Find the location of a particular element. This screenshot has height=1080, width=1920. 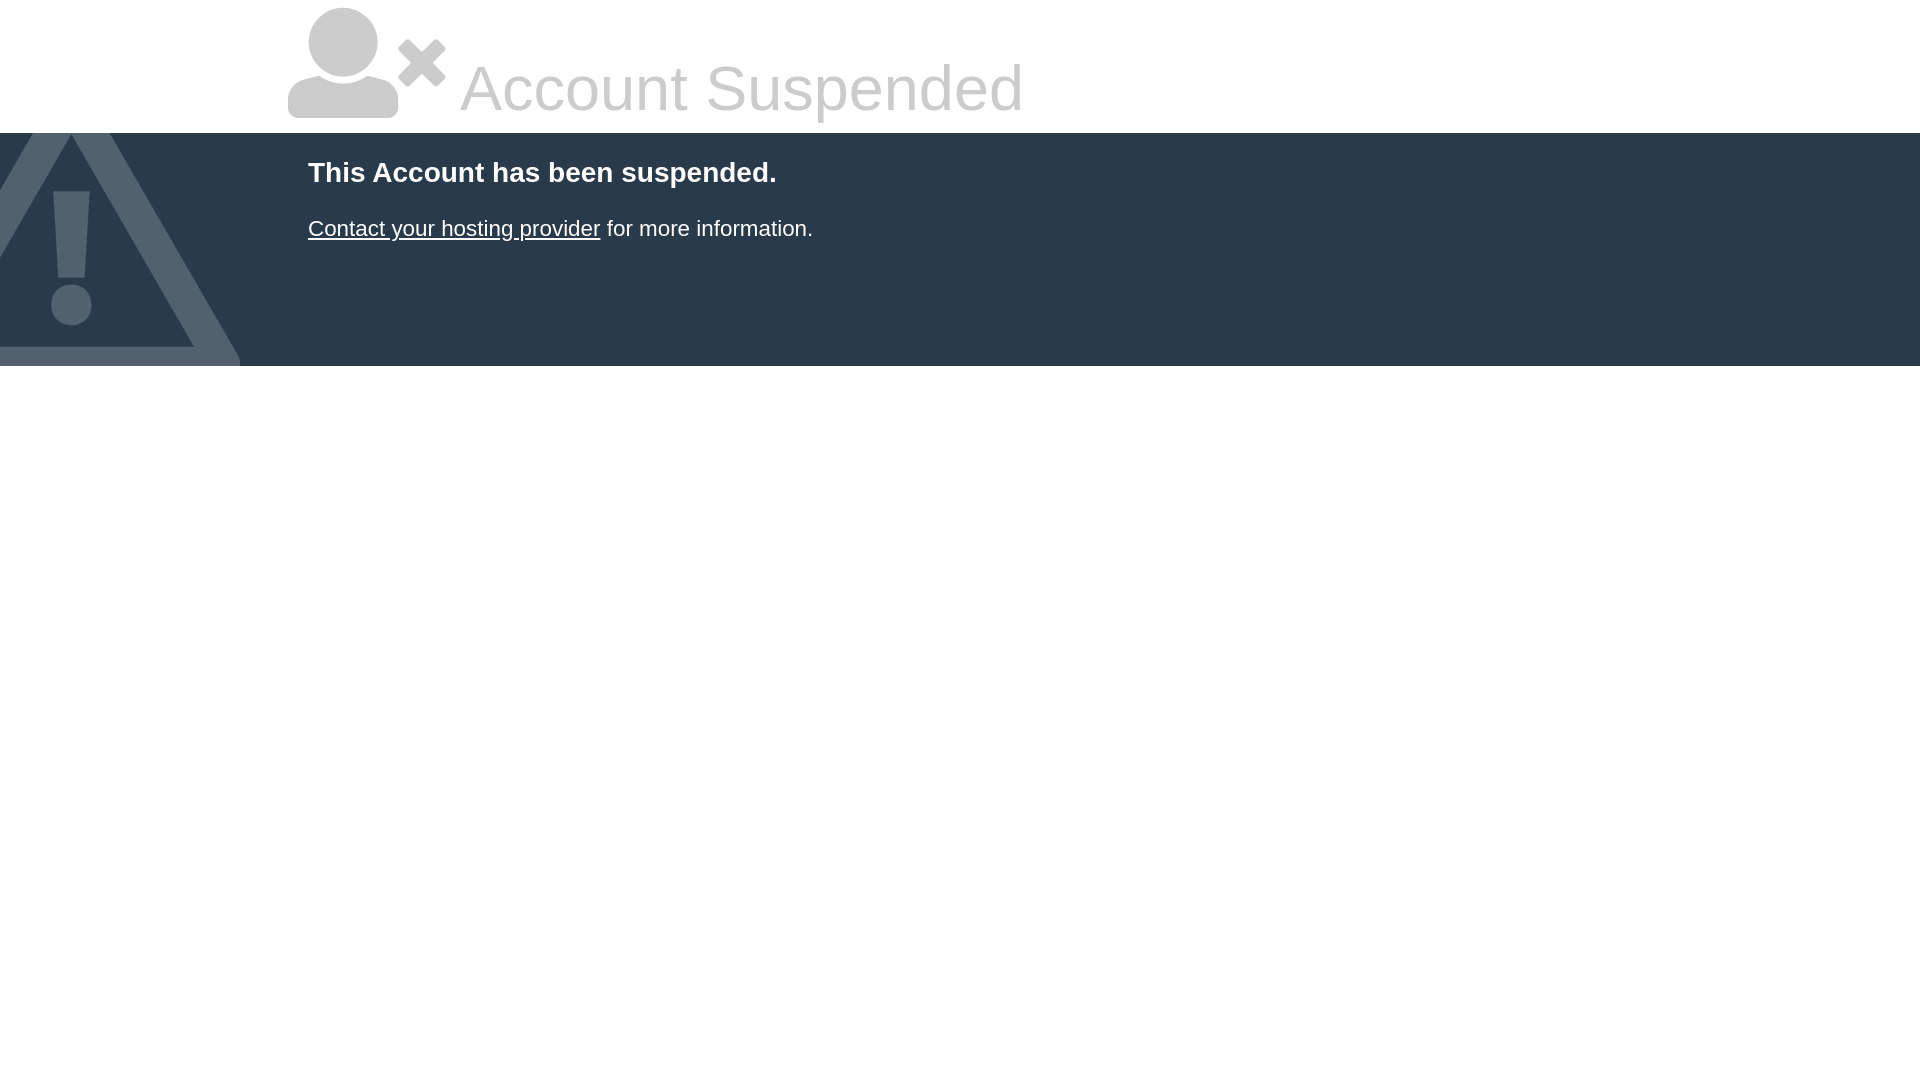

Contact your hosting provider is located at coordinates (454, 228).